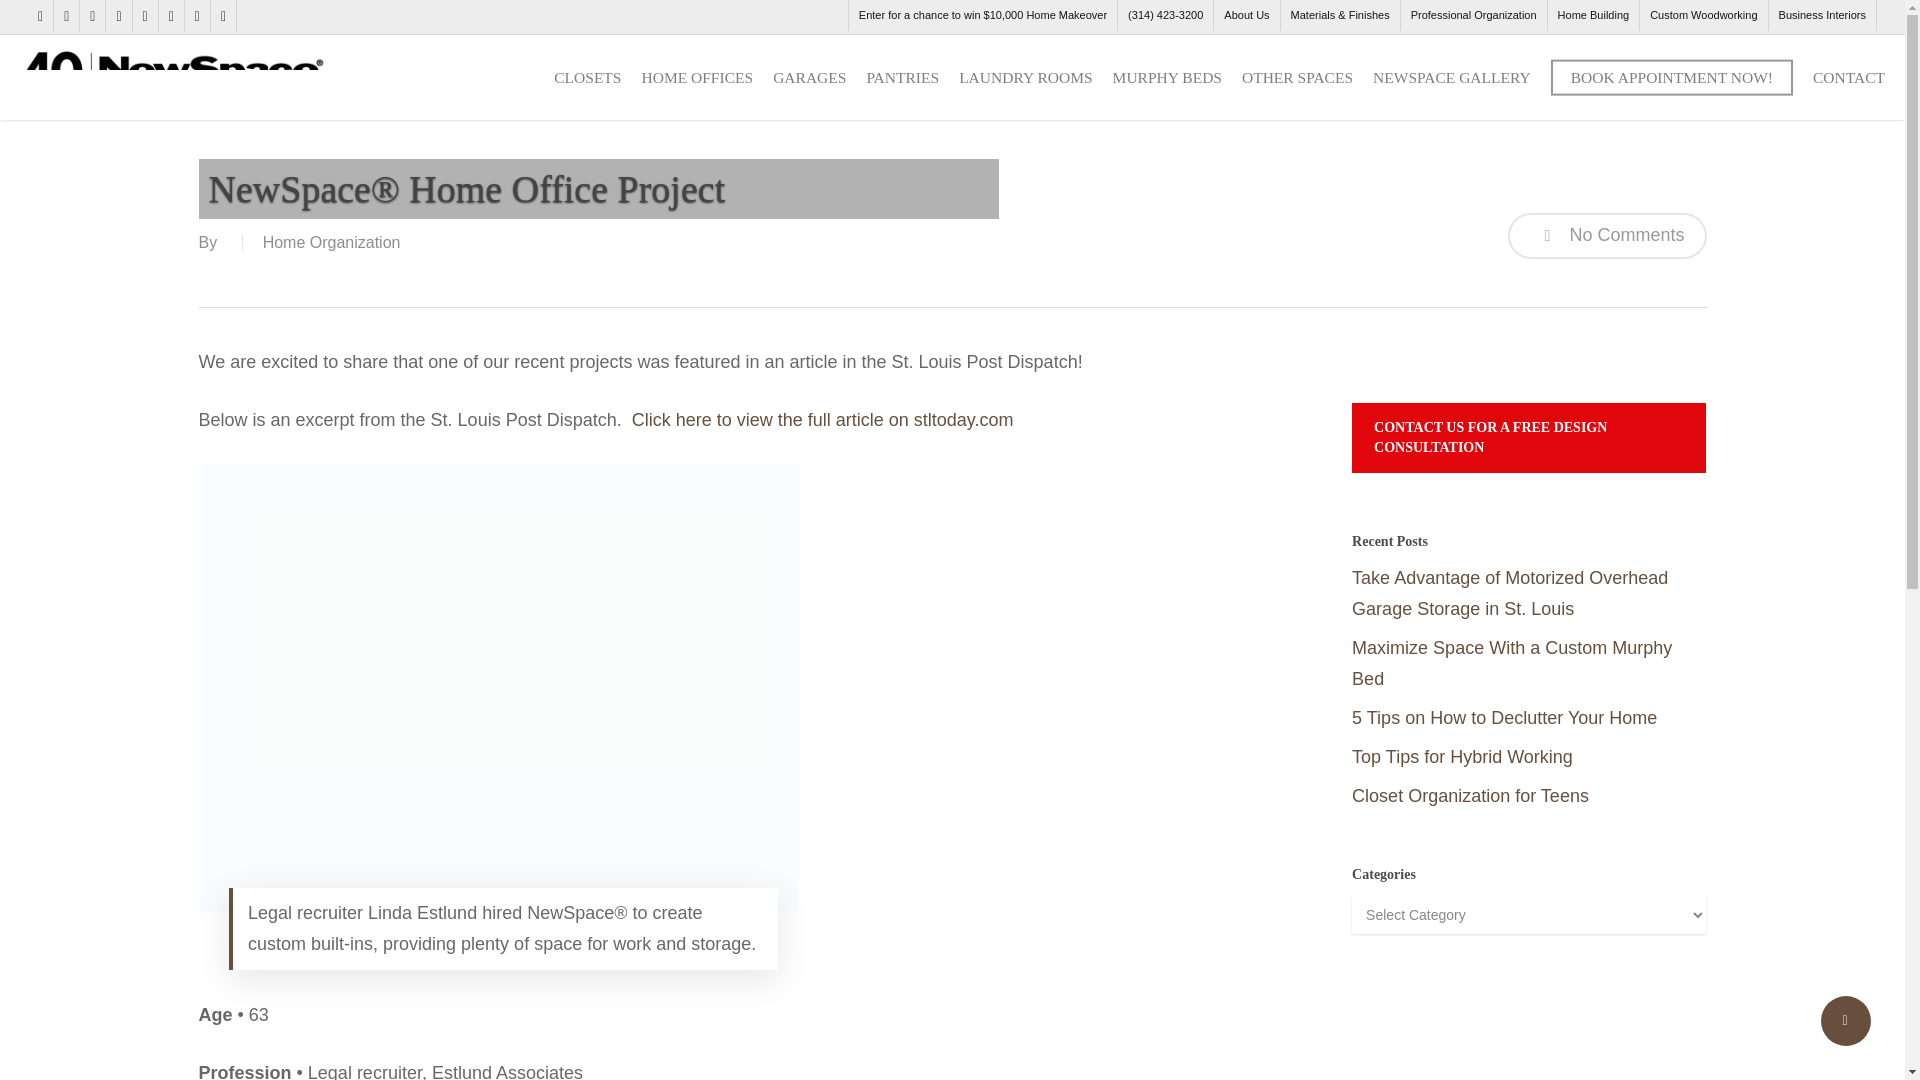  What do you see at coordinates (1473, 16) in the screenshot?
I see `Professional Organization` at bounding box center [1473, 16].